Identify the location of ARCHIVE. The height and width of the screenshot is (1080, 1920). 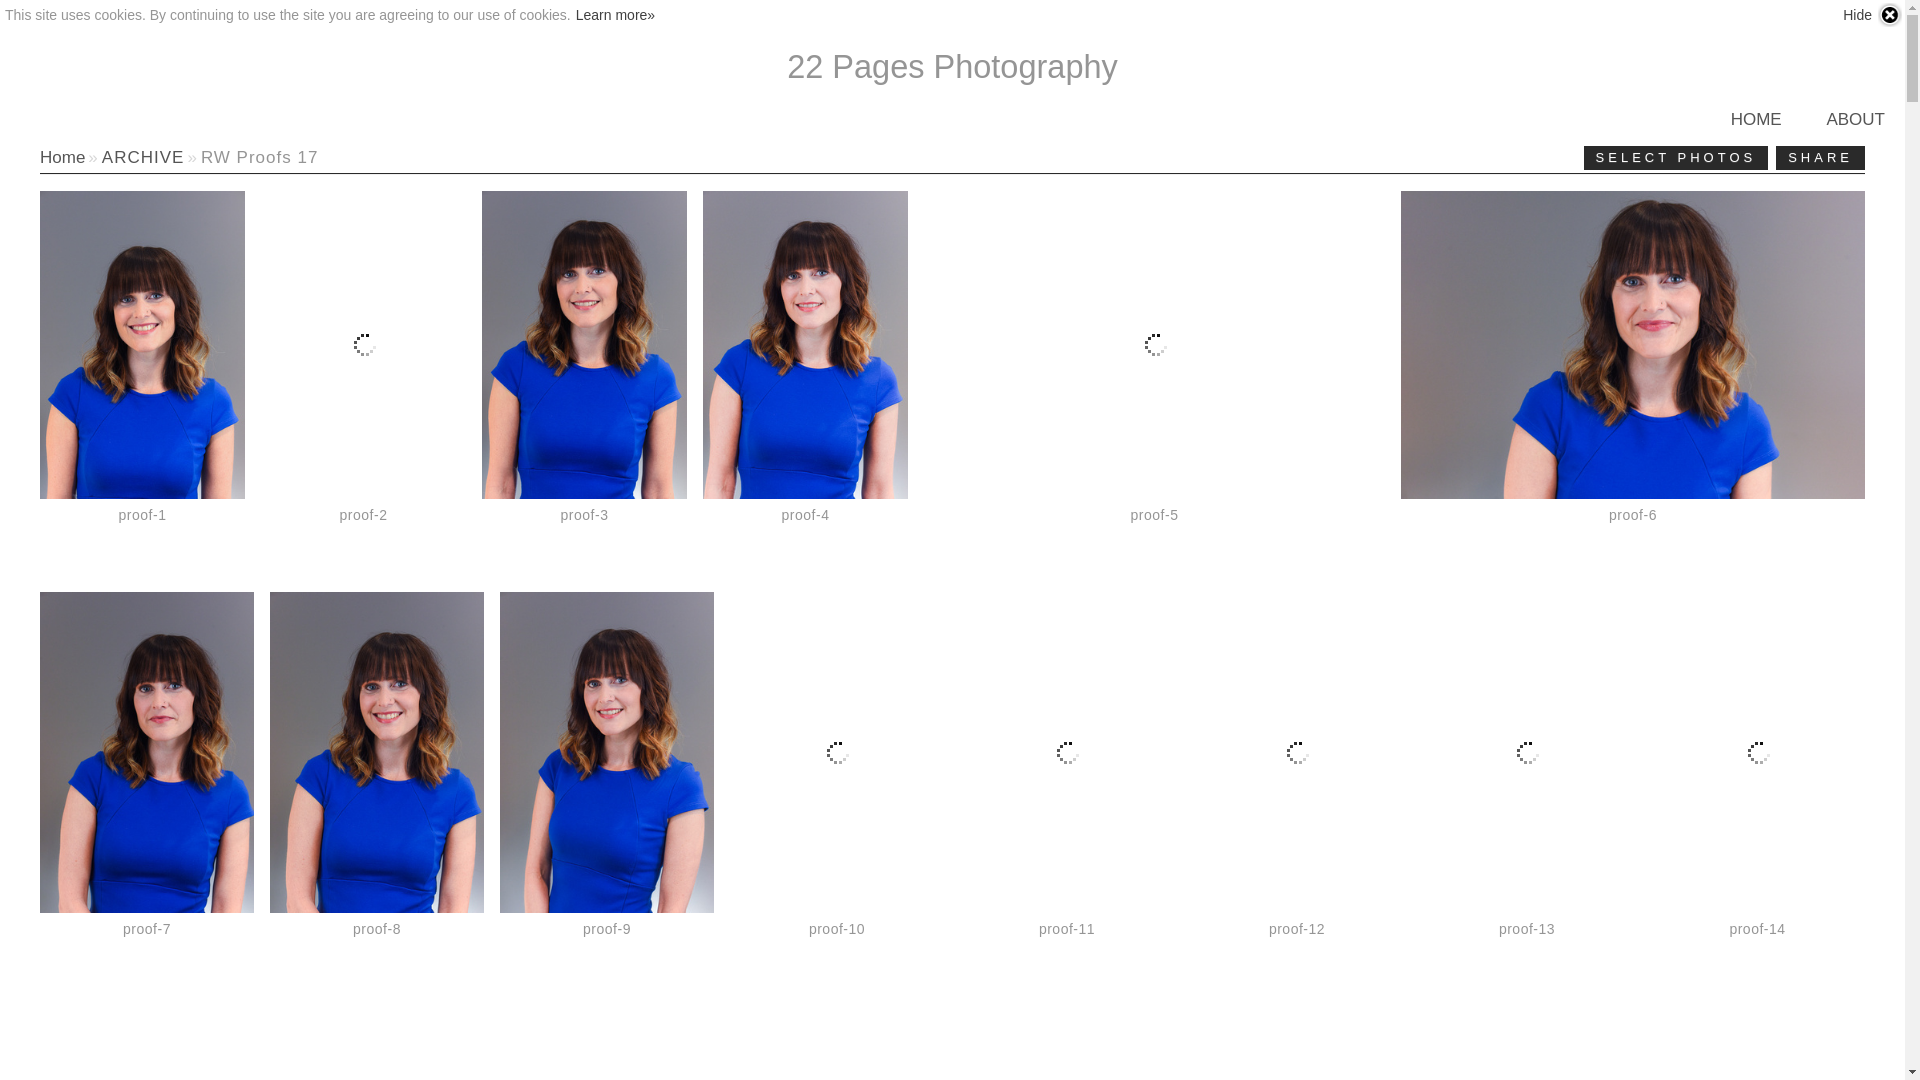
(144, 158).